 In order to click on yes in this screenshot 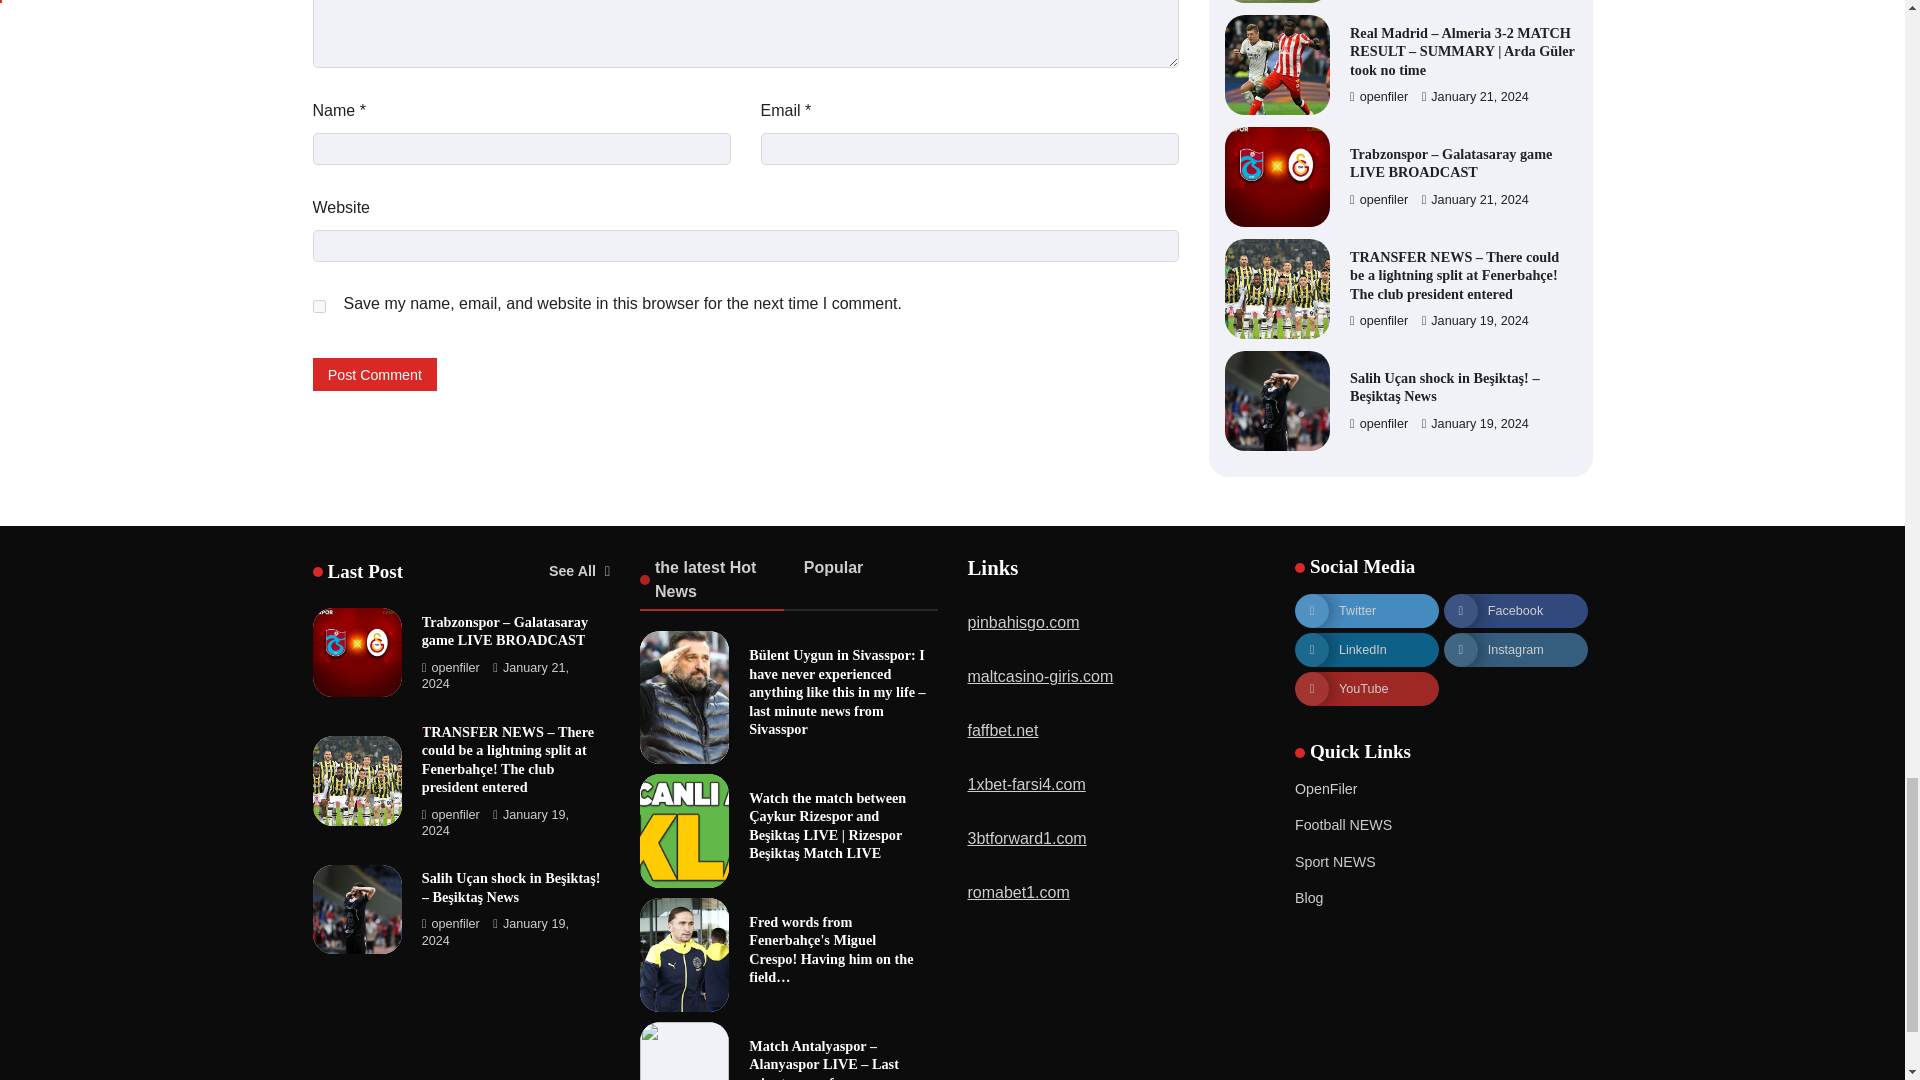, I will do `click(318, 306)`.